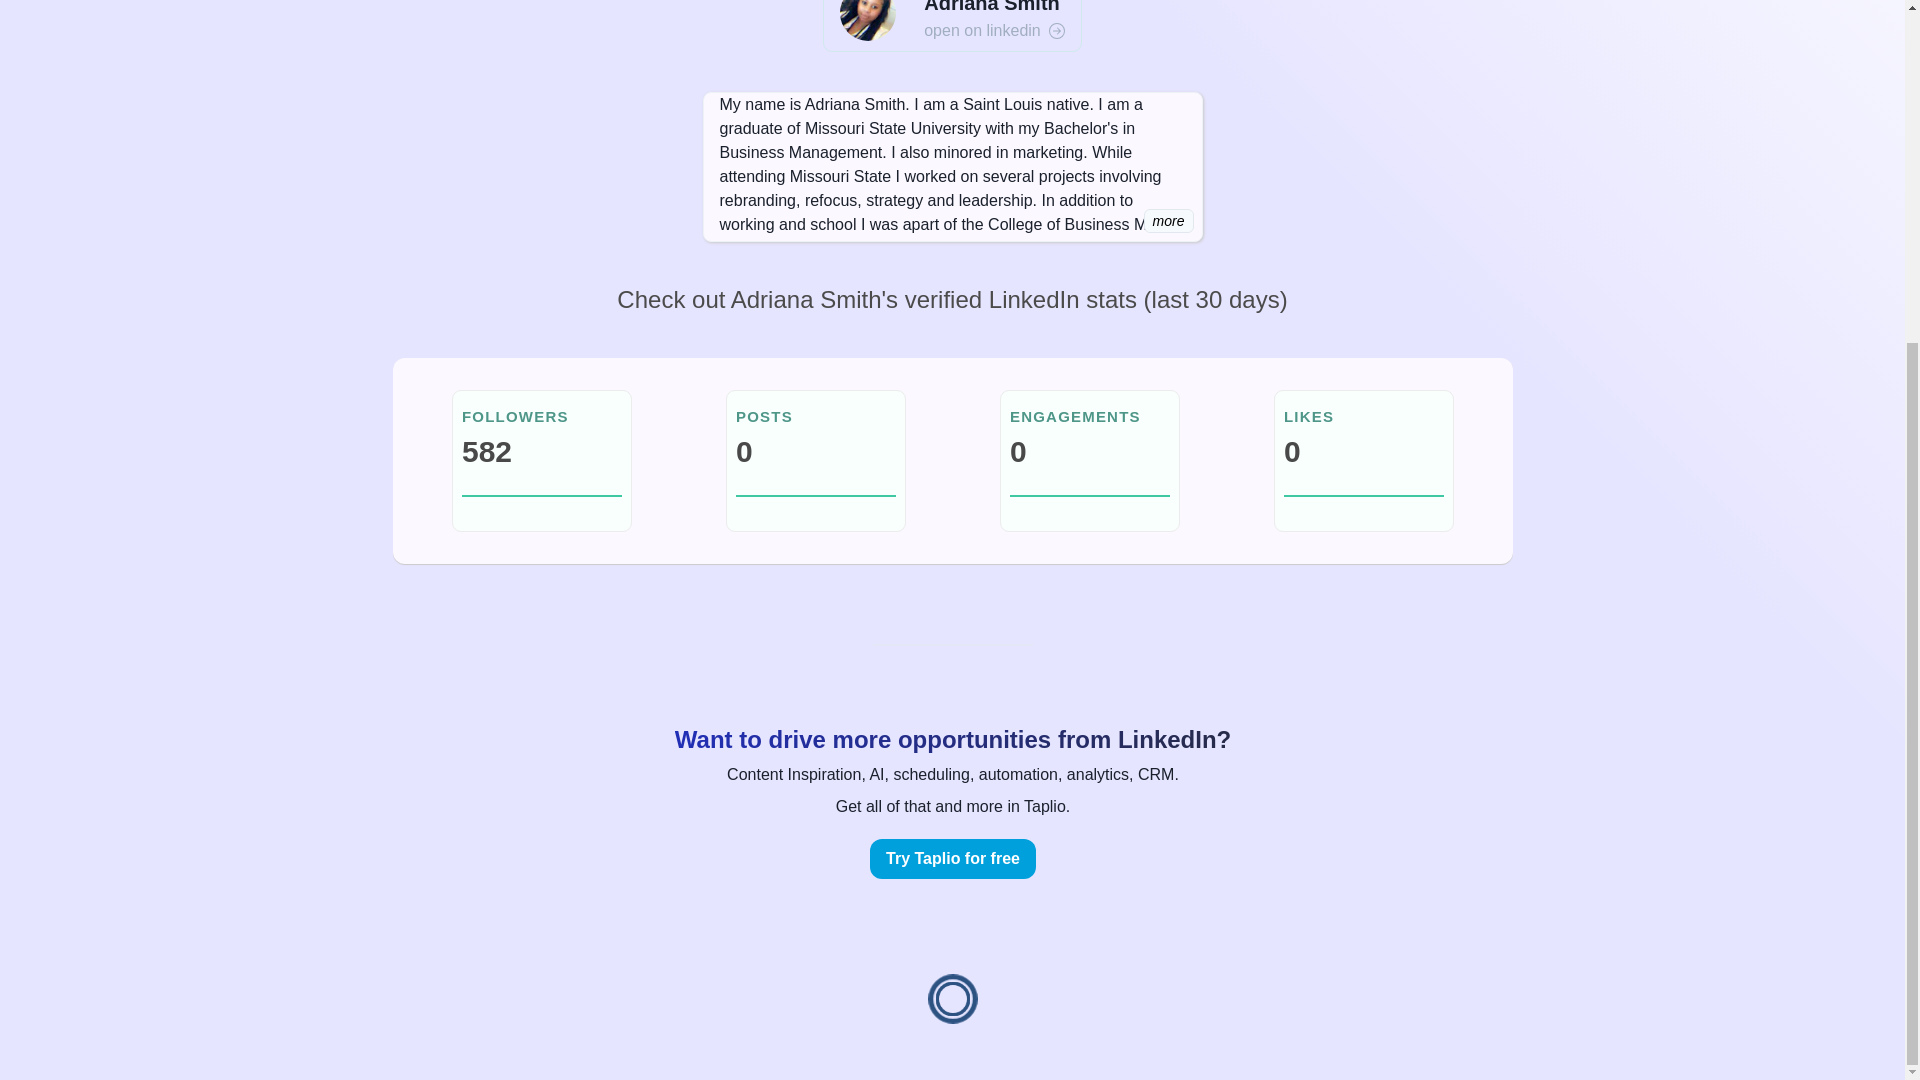 The height and width of the screenshot is (1080, 1920). Describe the element at coordinates (952, 858) in the screenshot. I see `Try Taplio for free` at that location.